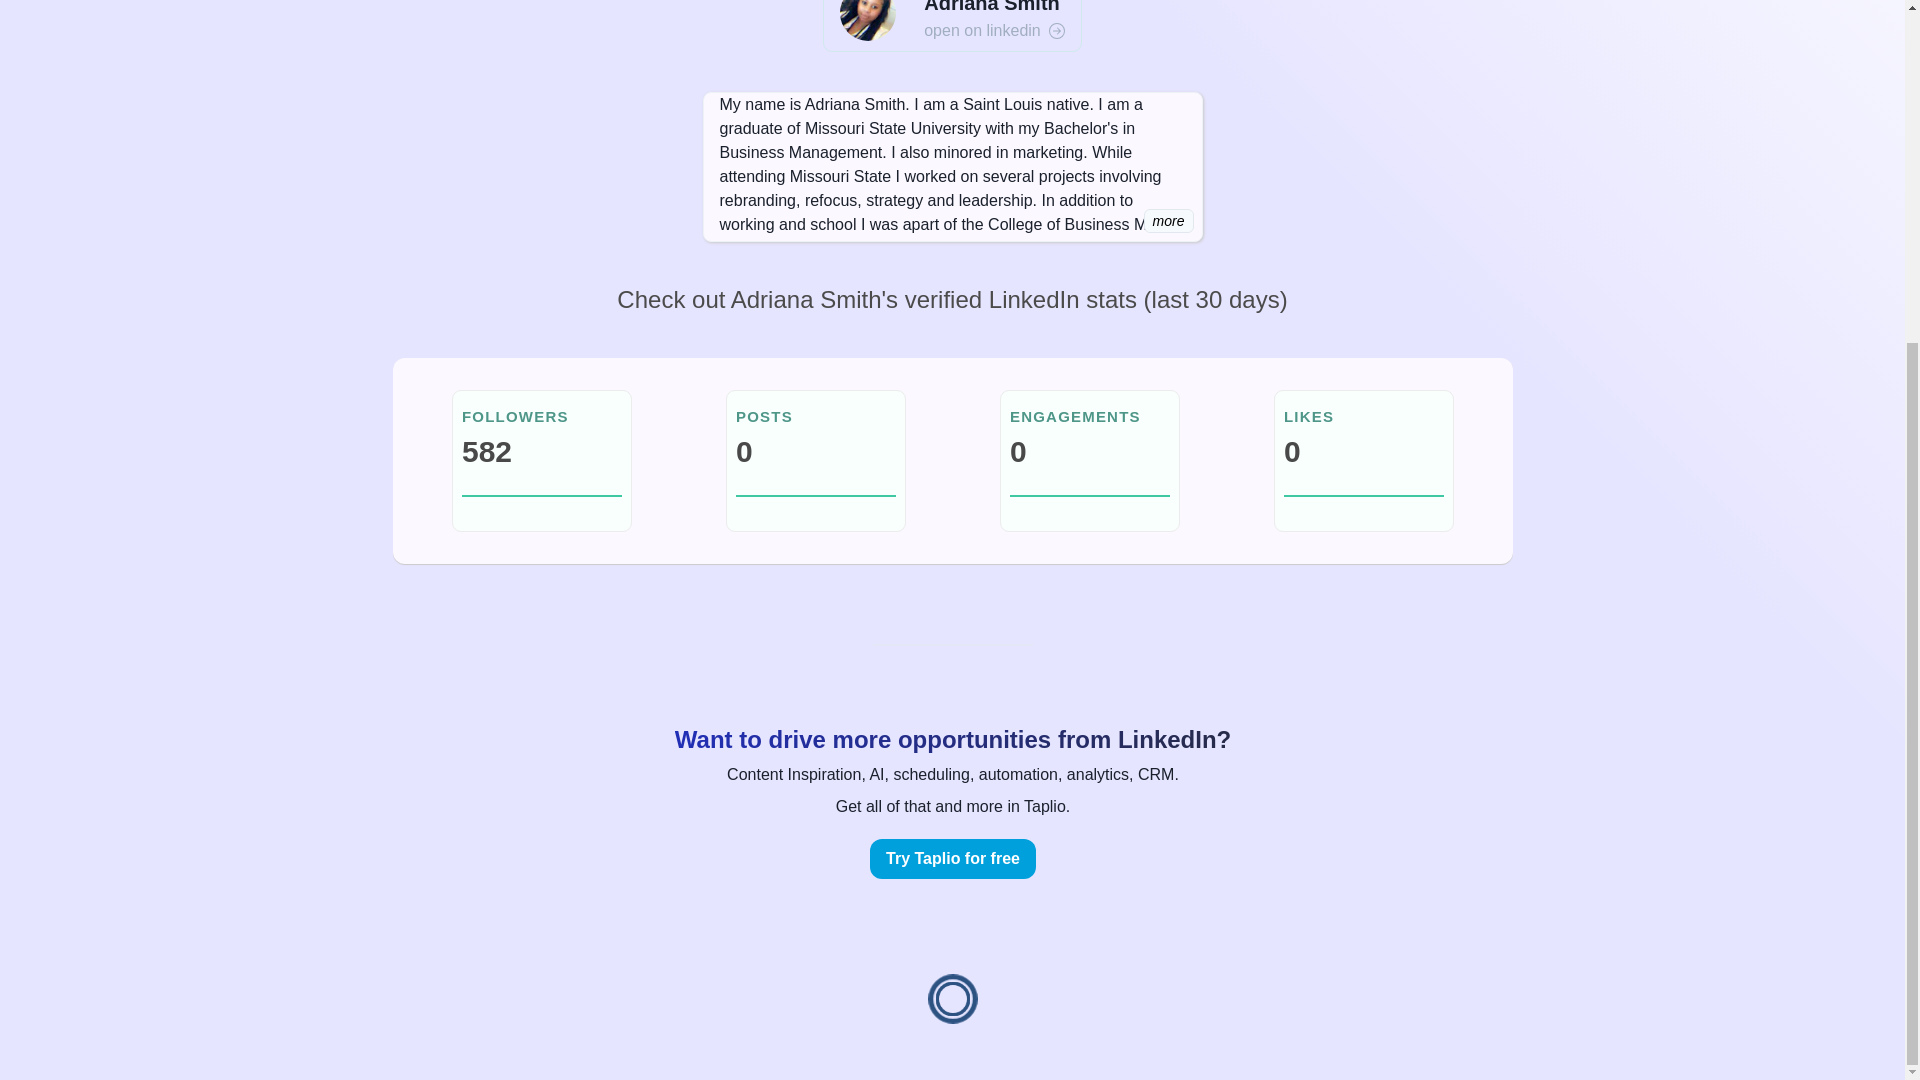 The height and width of the screenshot is (1080, 1920). Describe the element at coordinates (952, 858) in the screenshot. I see `Try Taplio for free` at that location.